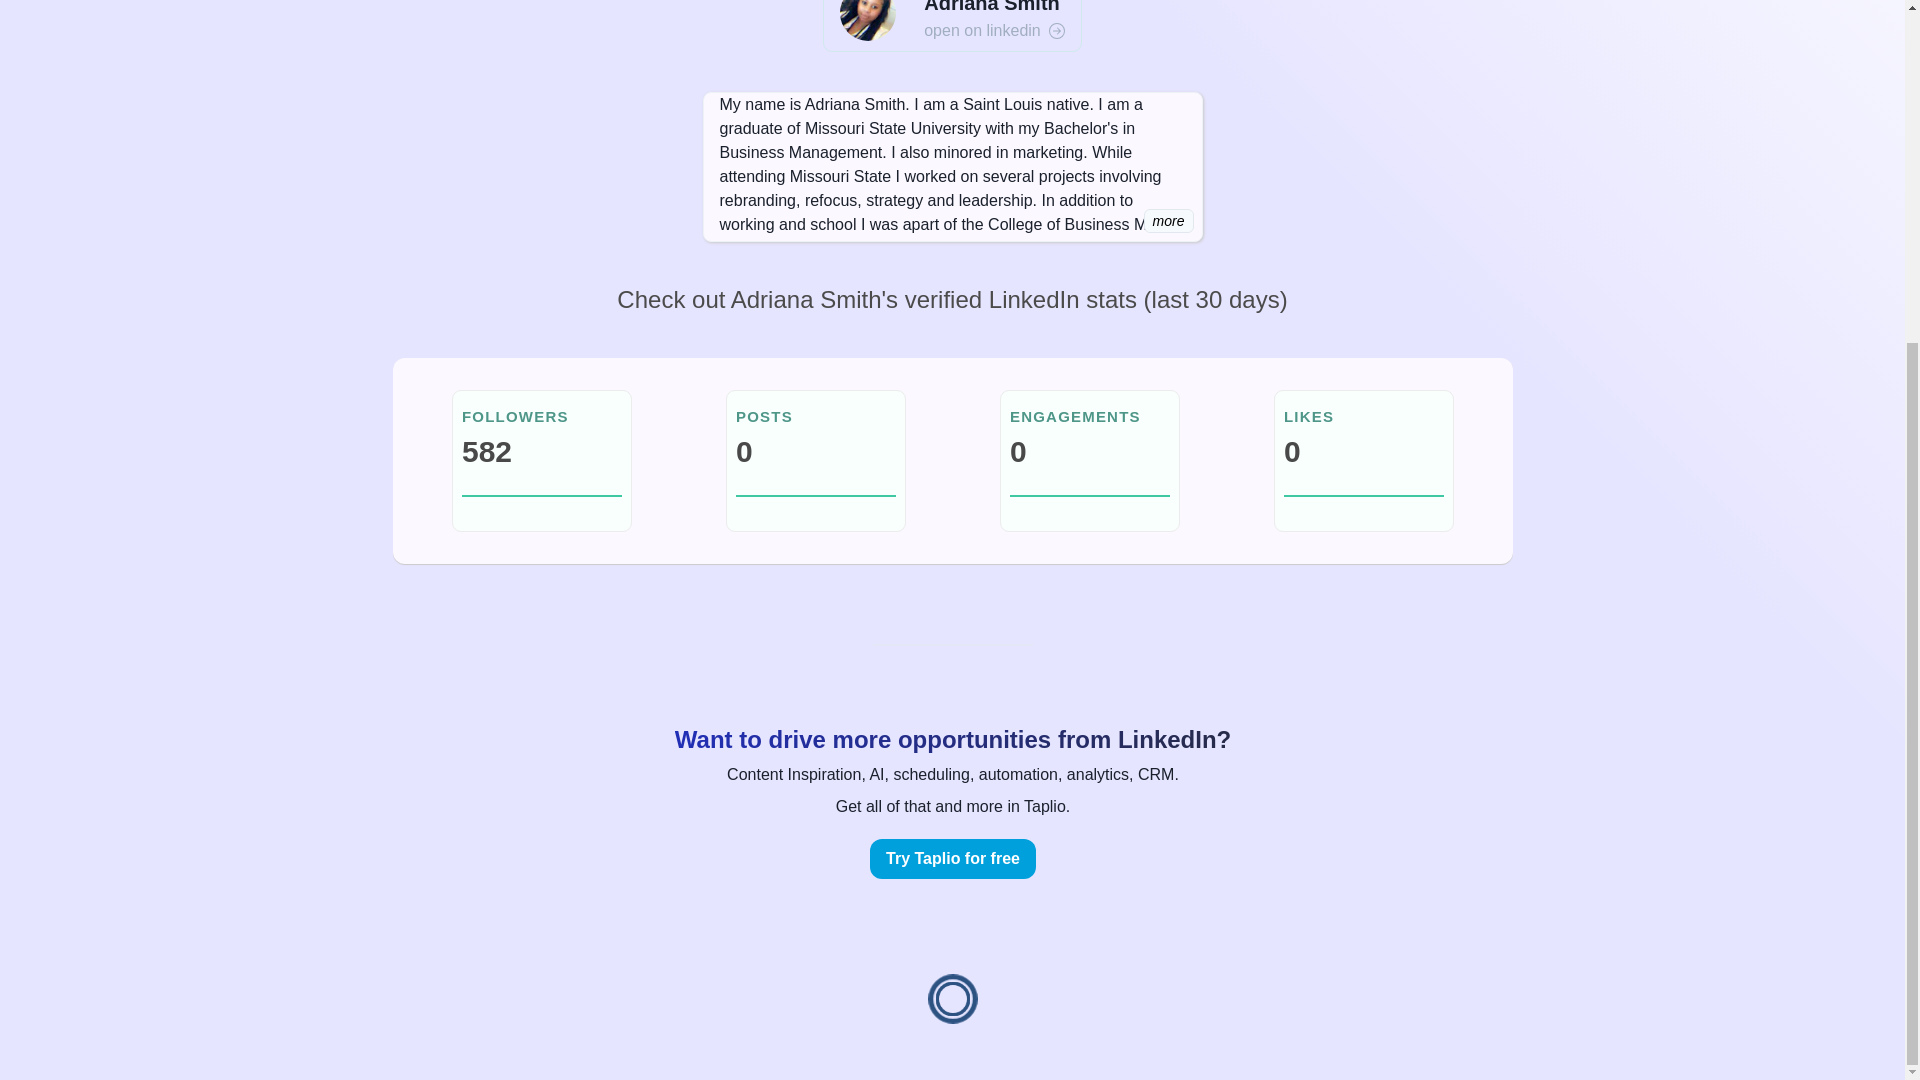 The height and width of the screenshot is (1080, 1920). Describe the element at coordinates (952, 858) in the screenshot. I see `Try Taplio for free` at that location.